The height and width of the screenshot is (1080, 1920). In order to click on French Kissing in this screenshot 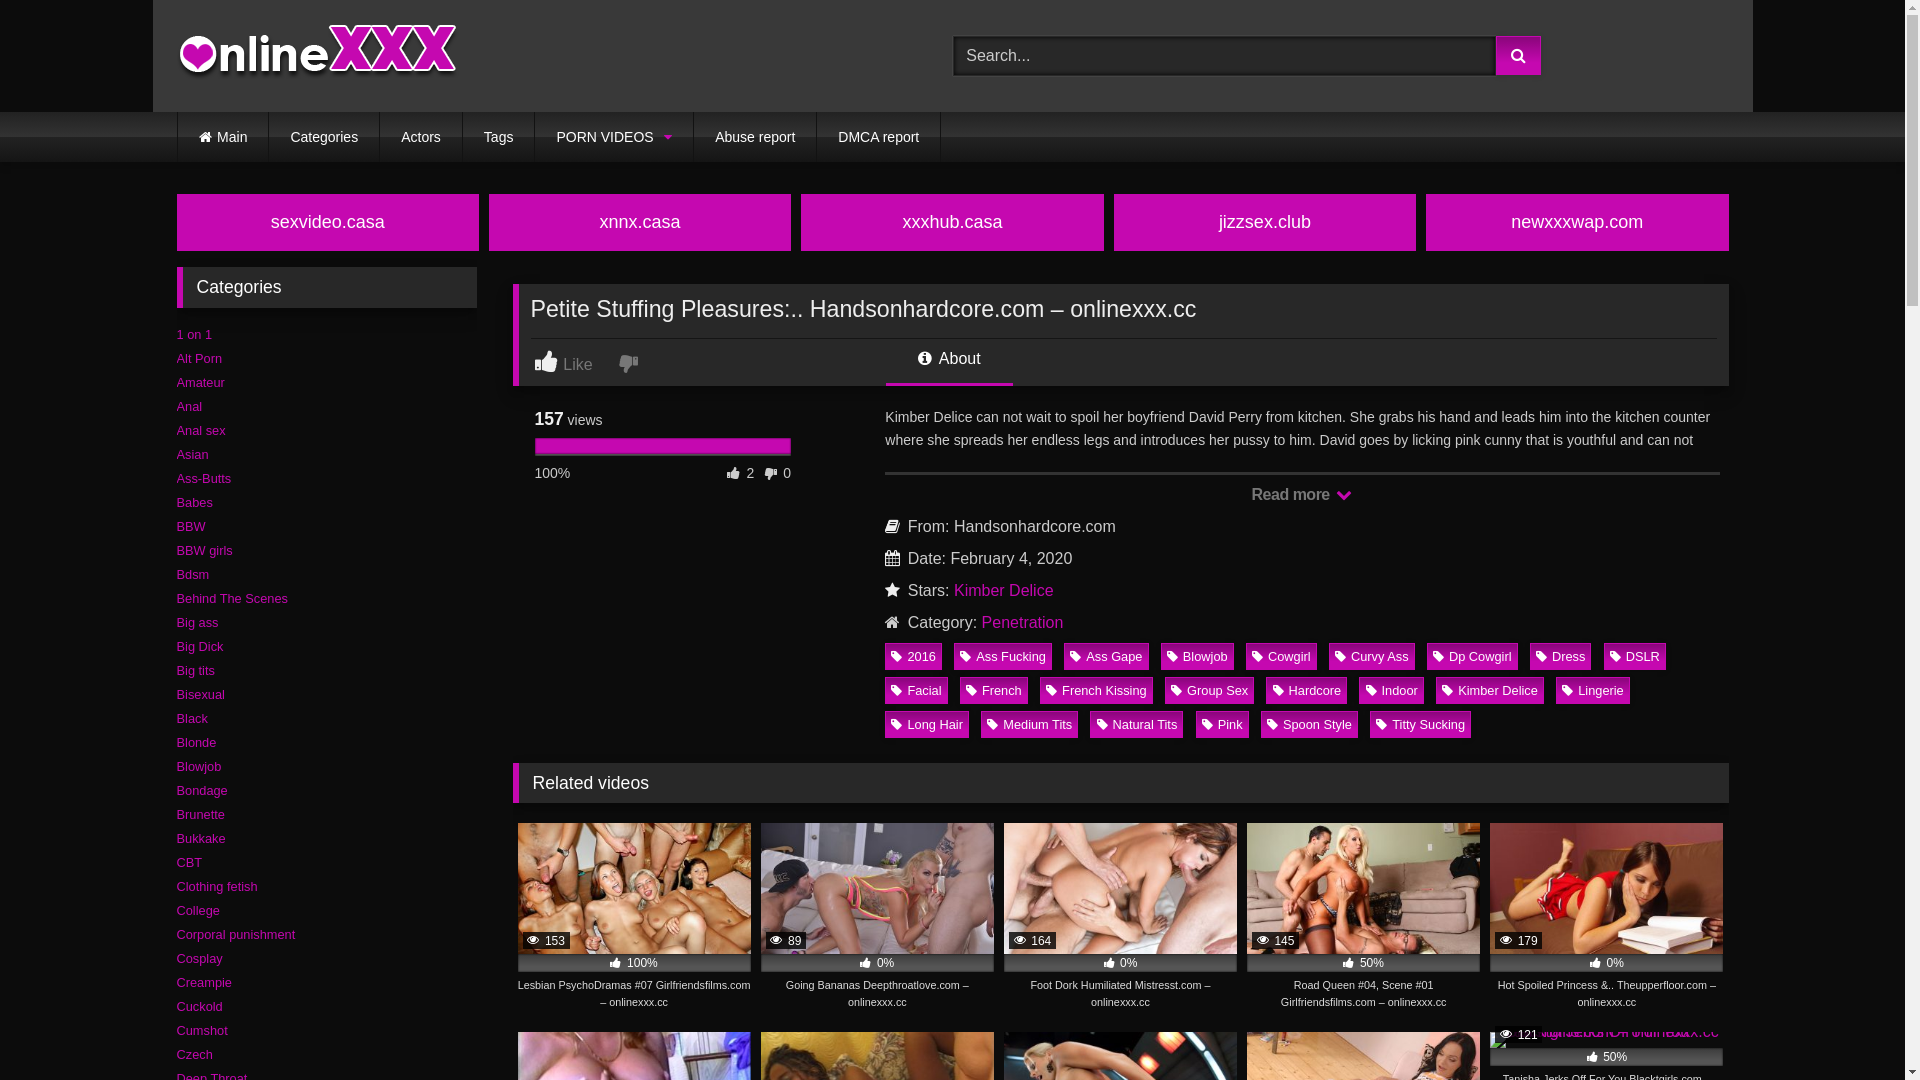, I will do `click(1096, 690)`.